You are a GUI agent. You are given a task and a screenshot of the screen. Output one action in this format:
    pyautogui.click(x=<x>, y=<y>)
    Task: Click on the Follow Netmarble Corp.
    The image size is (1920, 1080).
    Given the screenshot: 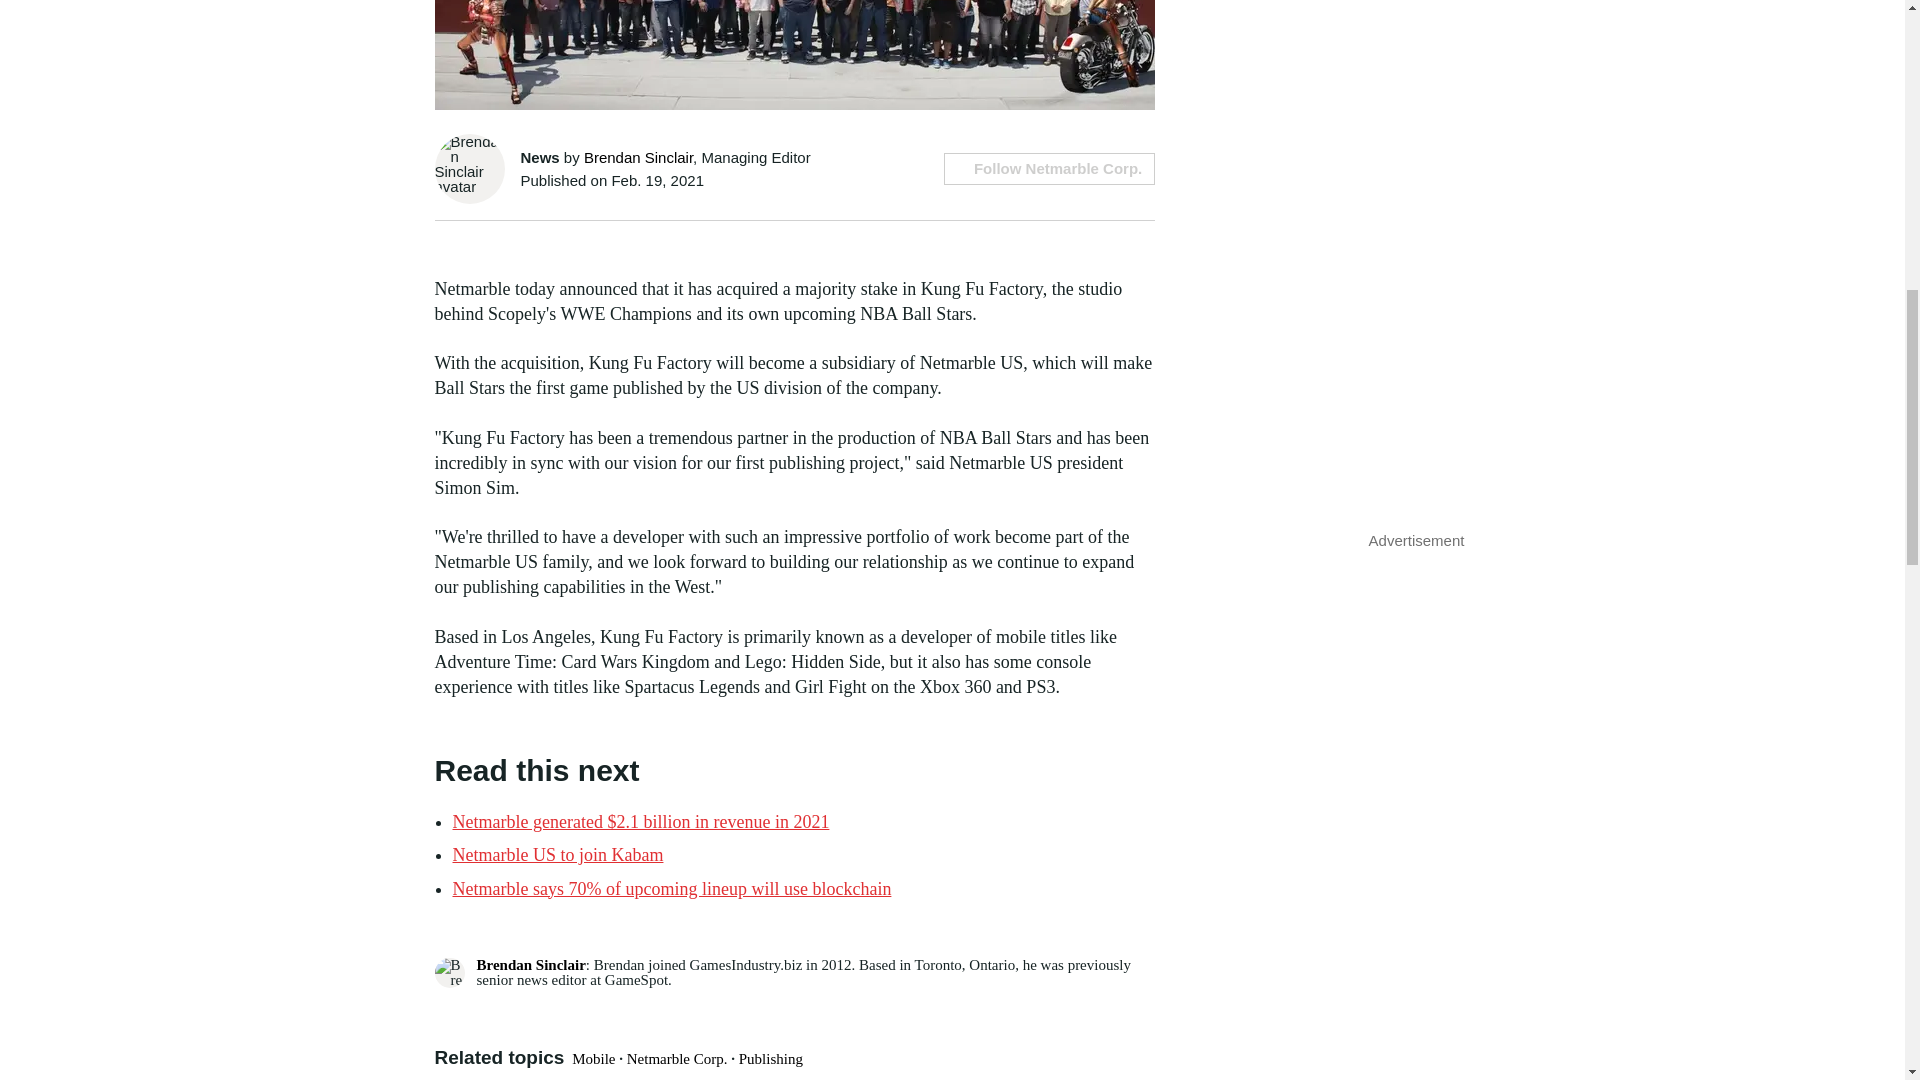 What is the action you would take?
    pyautogui.click(x=1050, y=168)
    